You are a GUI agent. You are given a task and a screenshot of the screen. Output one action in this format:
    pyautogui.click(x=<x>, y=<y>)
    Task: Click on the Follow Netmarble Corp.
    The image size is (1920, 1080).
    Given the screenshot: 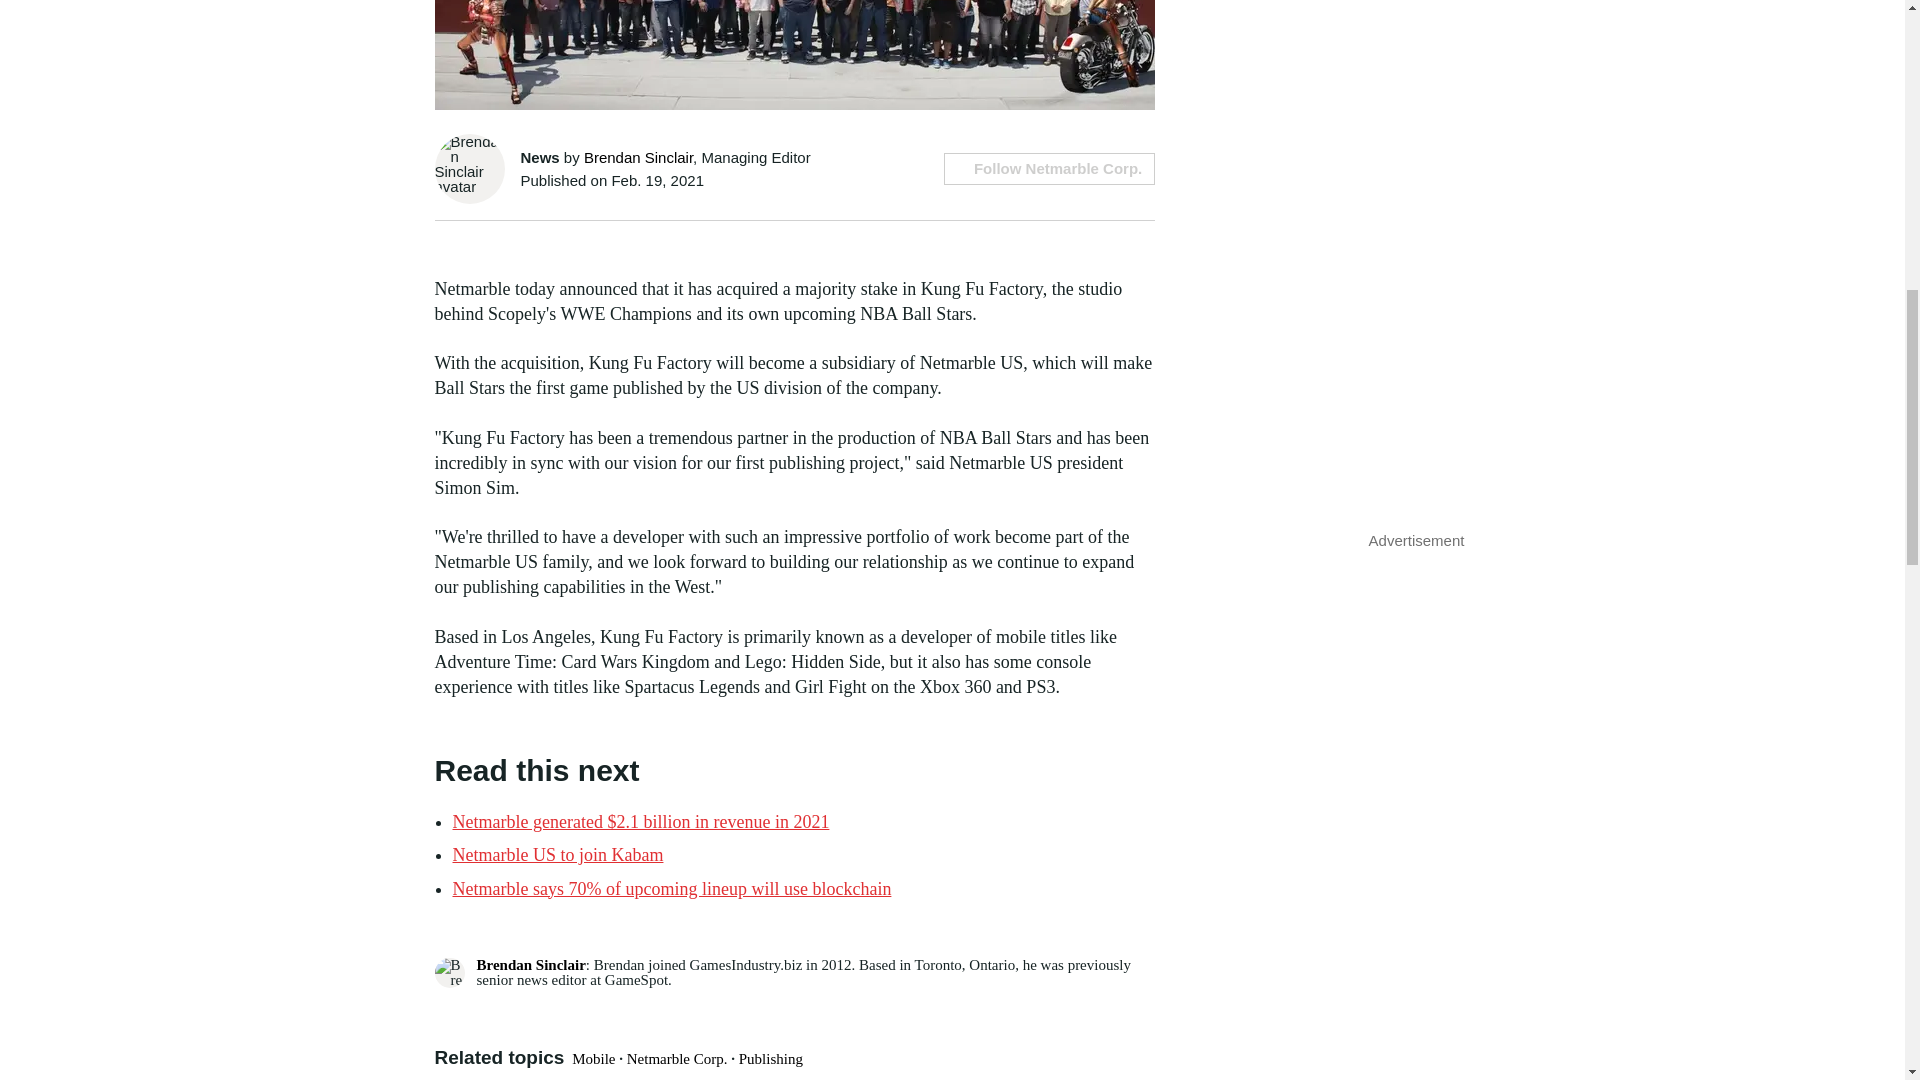 What is the action you would take?
    pyautogui.click(x=1050, y=168)
    